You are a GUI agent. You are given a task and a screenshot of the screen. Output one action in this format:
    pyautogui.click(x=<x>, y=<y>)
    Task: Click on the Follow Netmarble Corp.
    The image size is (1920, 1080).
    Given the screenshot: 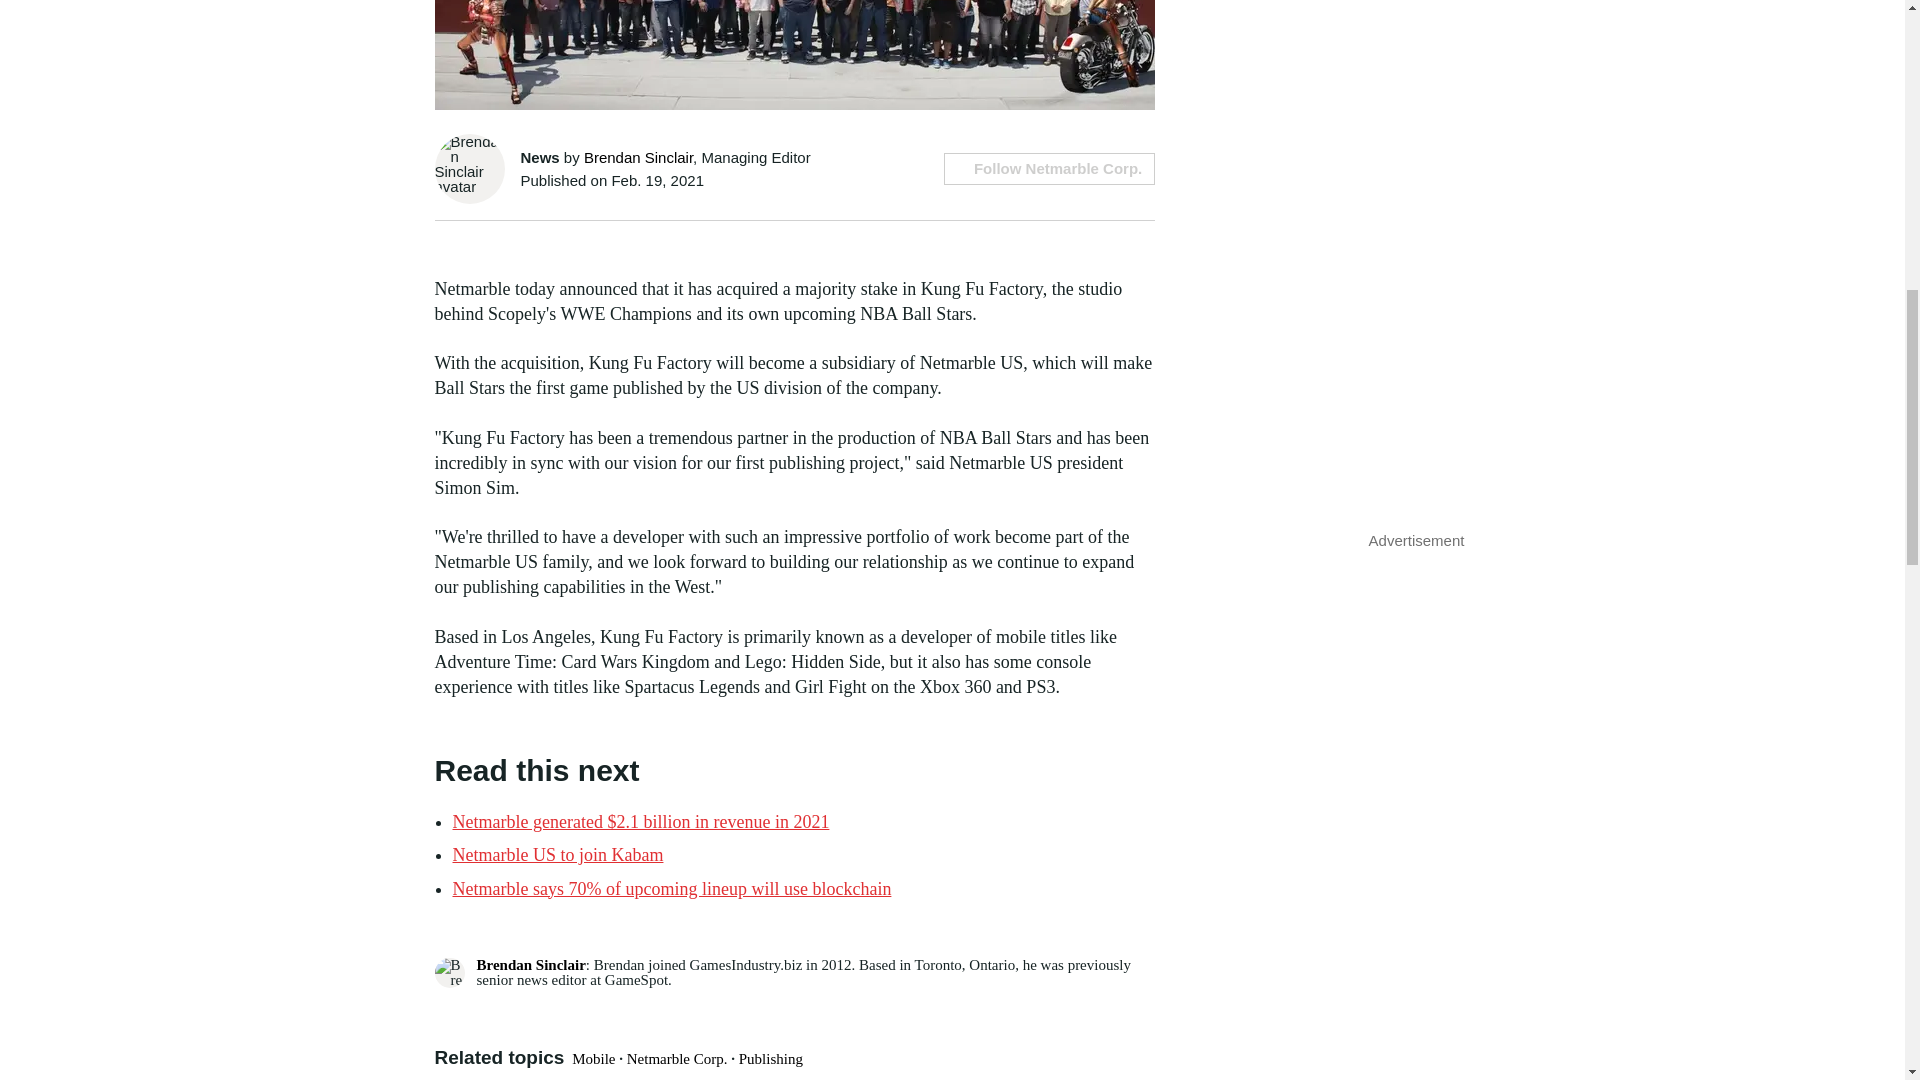 What is the action you would take?
    pyautogui.click(x=1050, y=168)
    